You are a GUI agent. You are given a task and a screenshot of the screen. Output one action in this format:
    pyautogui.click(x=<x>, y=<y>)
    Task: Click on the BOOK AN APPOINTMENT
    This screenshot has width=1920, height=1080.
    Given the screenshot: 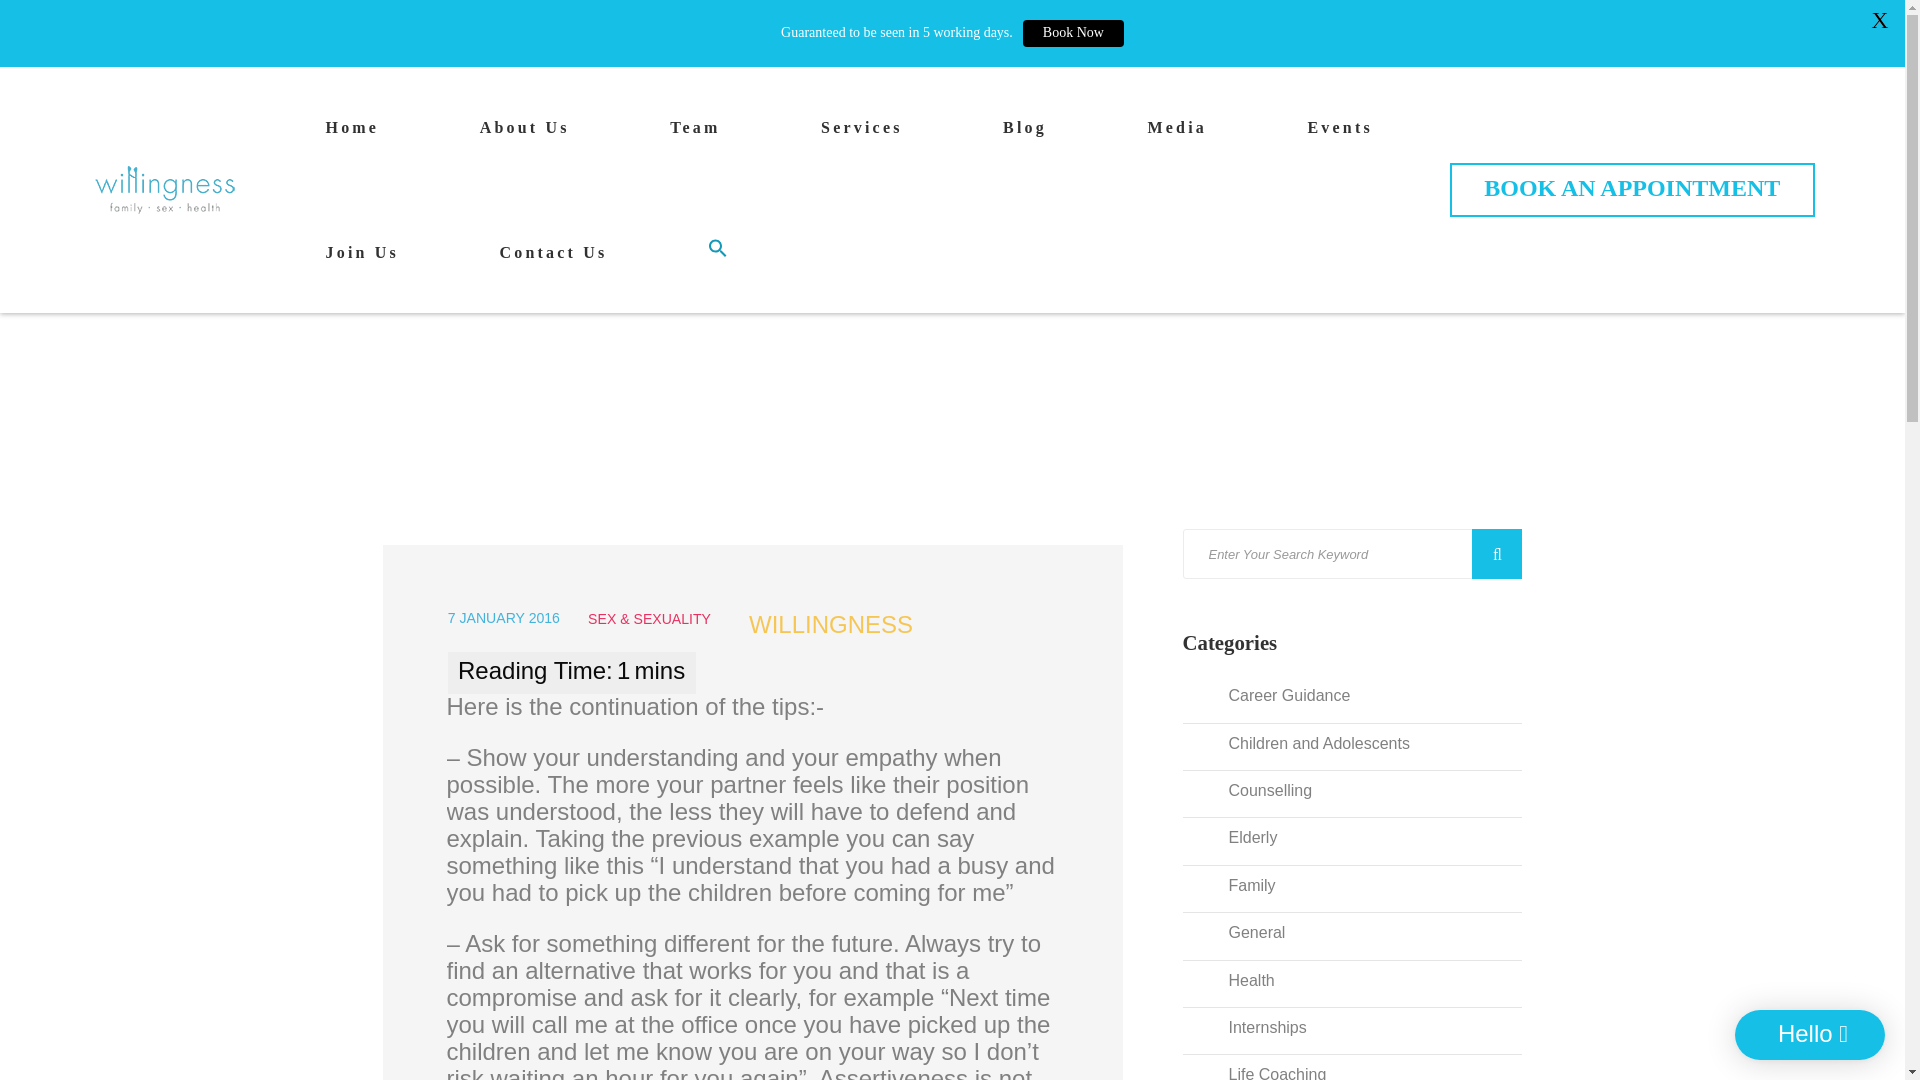 What is the action you would take?
    pyautogui.click(x=1632, y=190)
    